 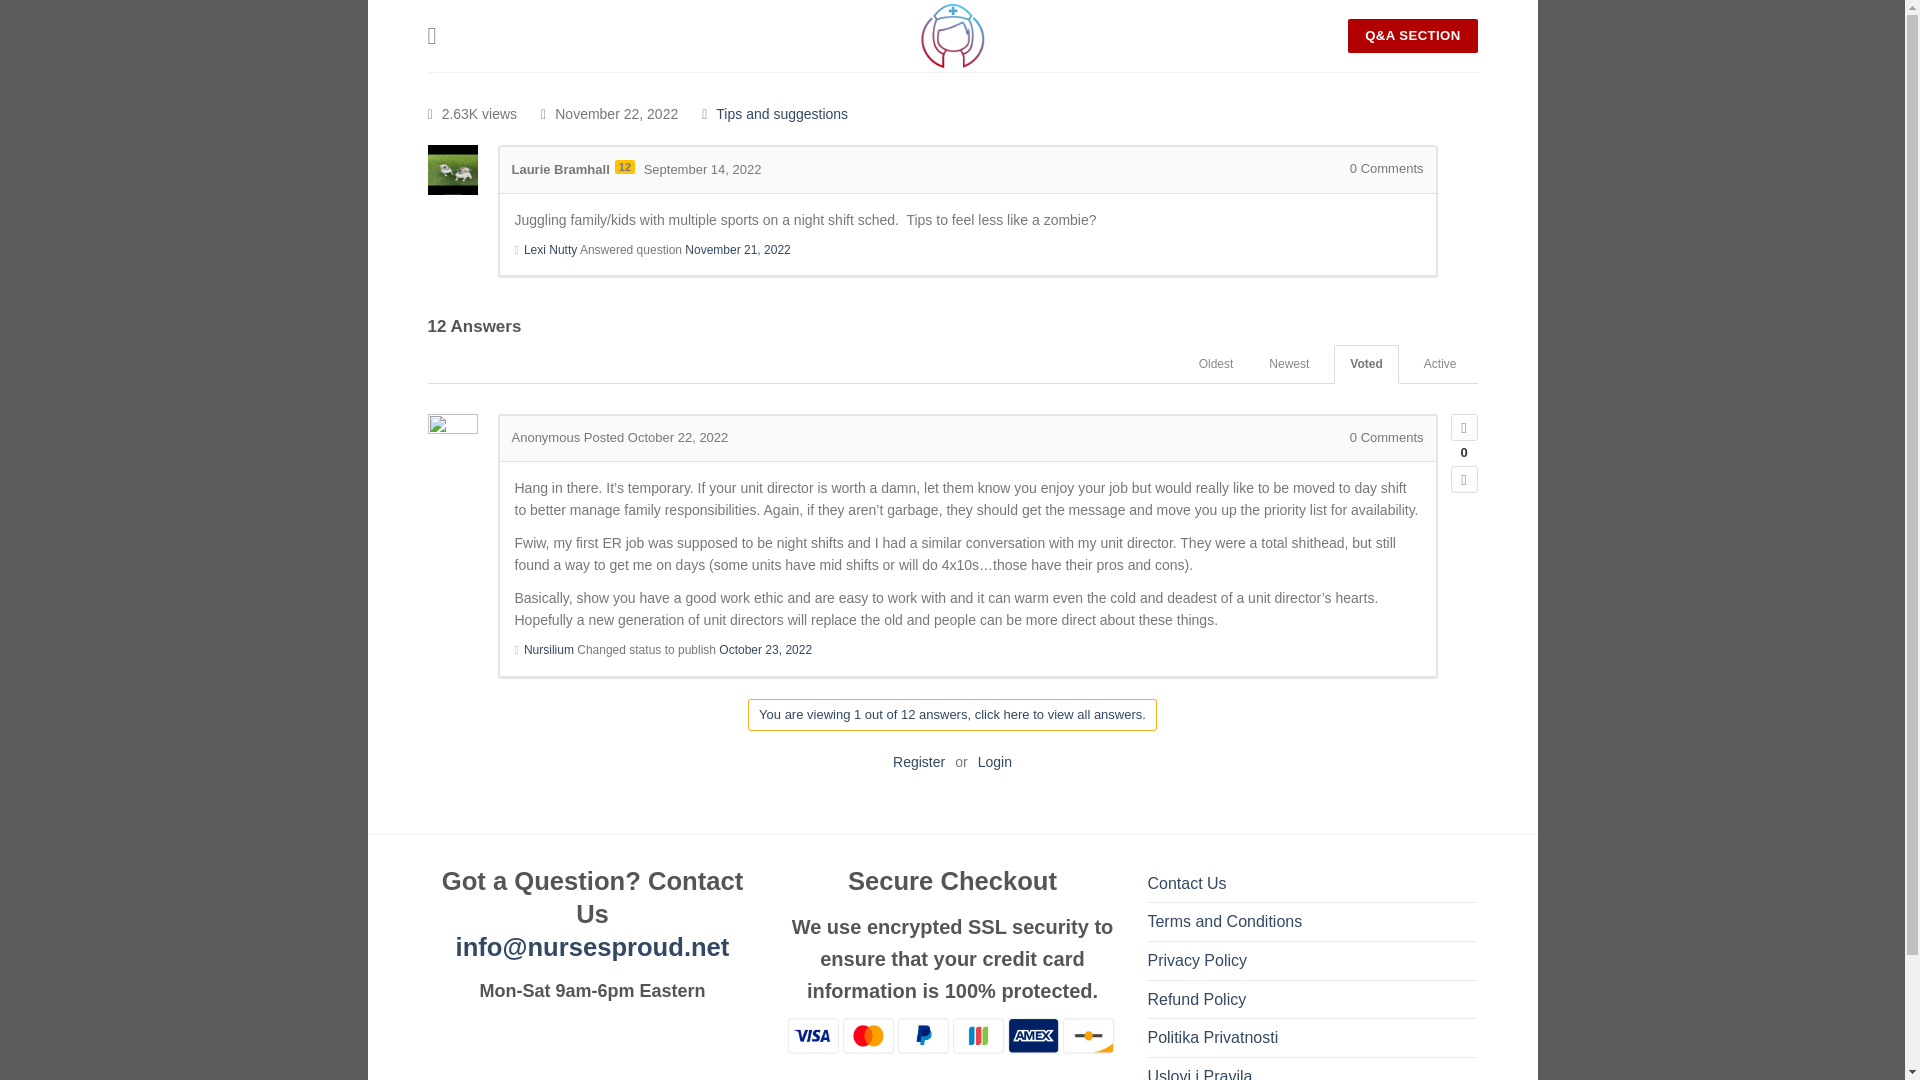 I want to click on Nursilium, so click(x=549, y=649).